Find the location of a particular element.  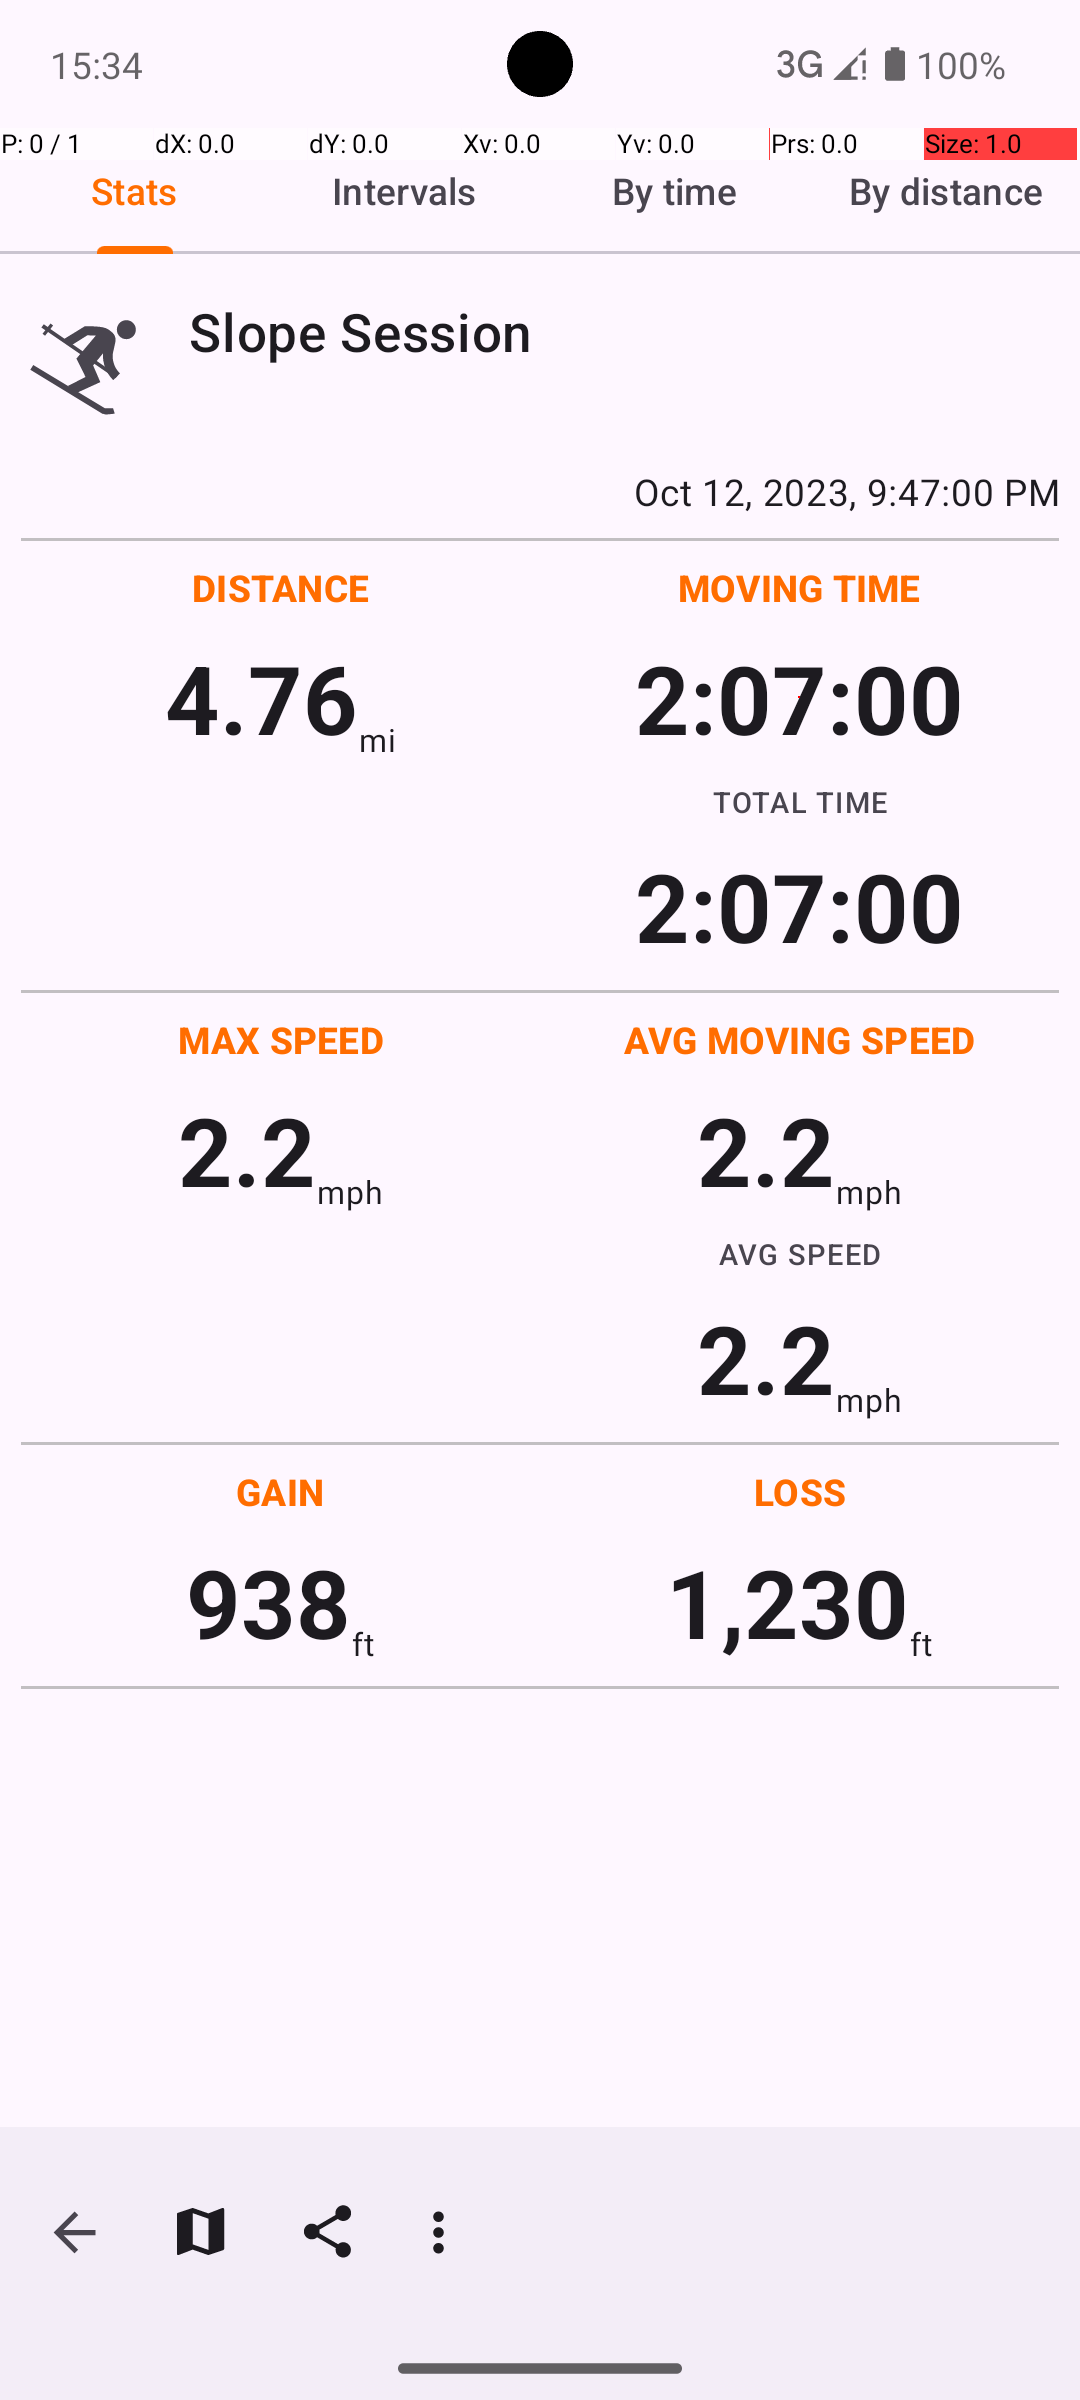

938 is located at coordinates (268, 1602).